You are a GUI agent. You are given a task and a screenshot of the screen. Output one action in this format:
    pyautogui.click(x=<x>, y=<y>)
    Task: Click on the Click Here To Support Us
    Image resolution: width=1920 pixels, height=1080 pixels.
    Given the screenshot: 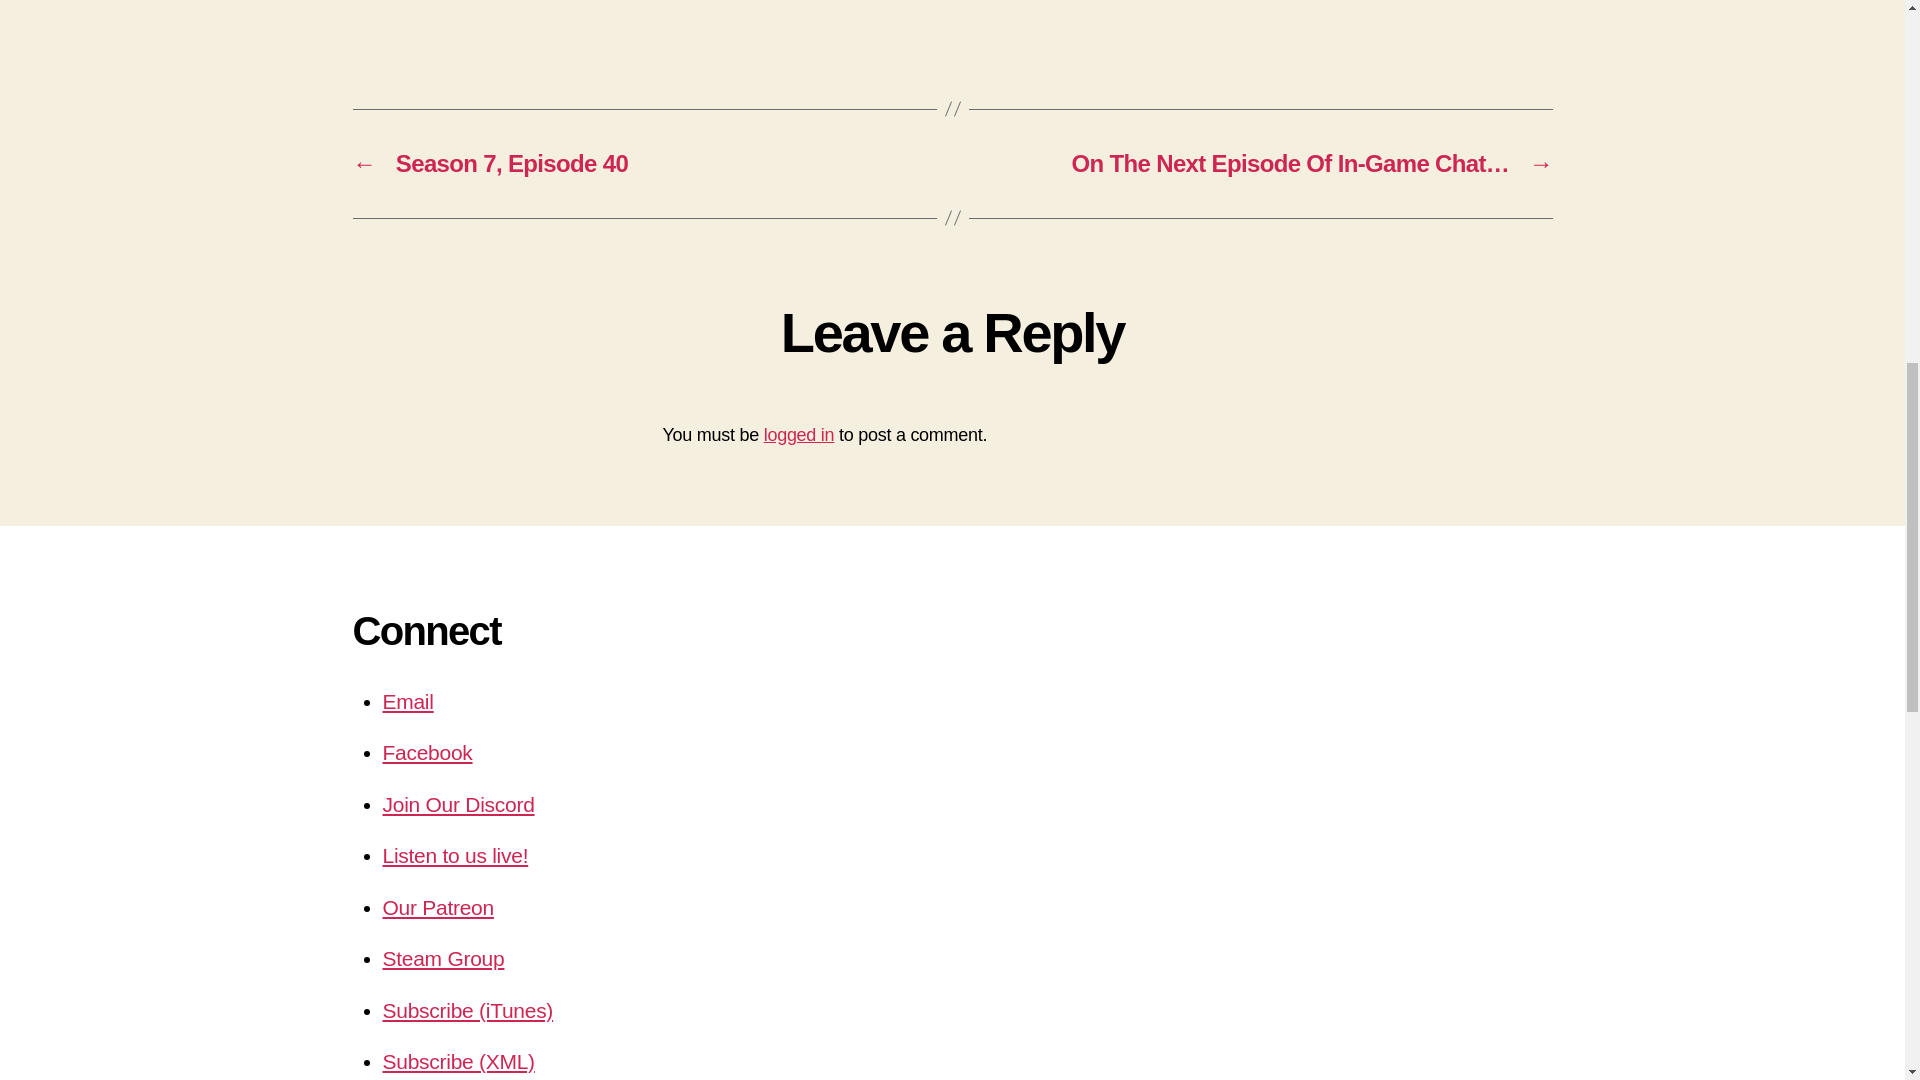 What is the action you would take?
    pyautogui.click(x=438, y=908)
    